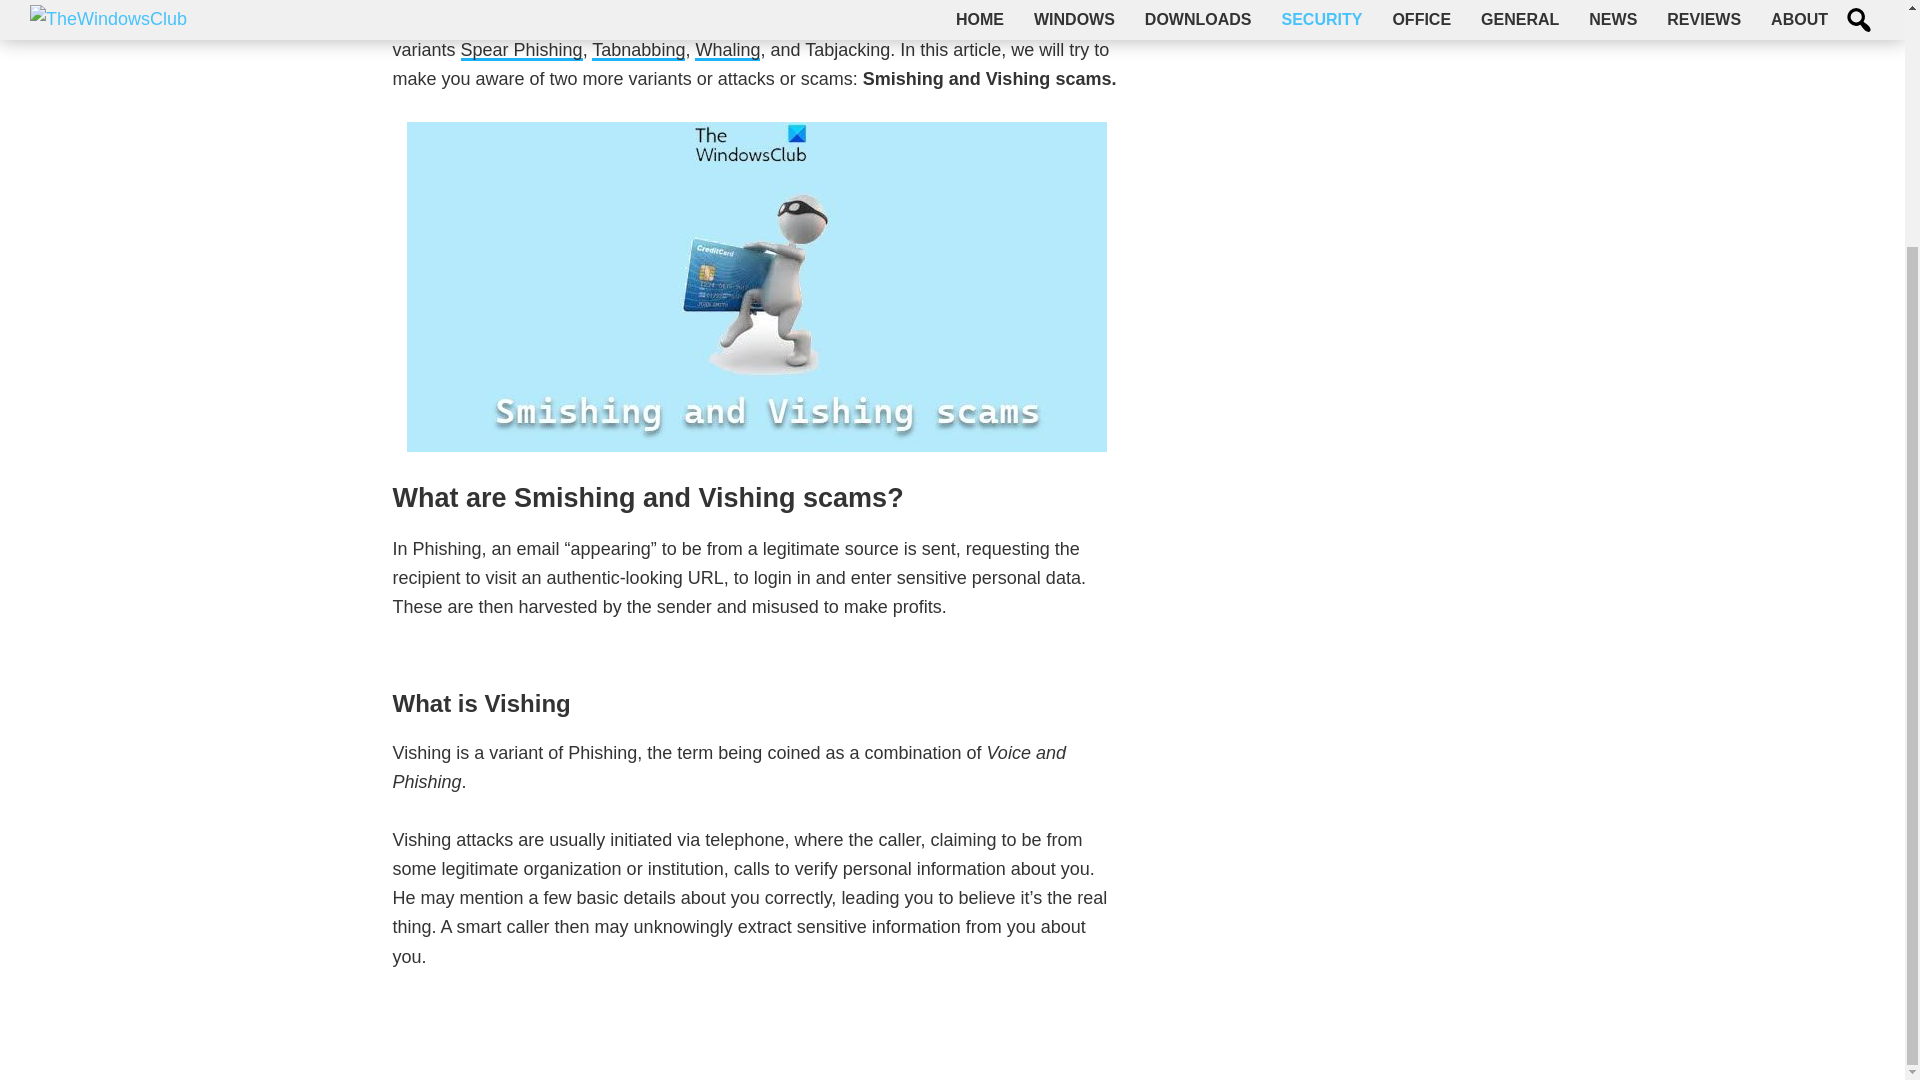 The width and height of the screenshot is (1920, 1080). Describe the element at coordinates (908, 20) in the screenshot. I see `Phishing` at that location.